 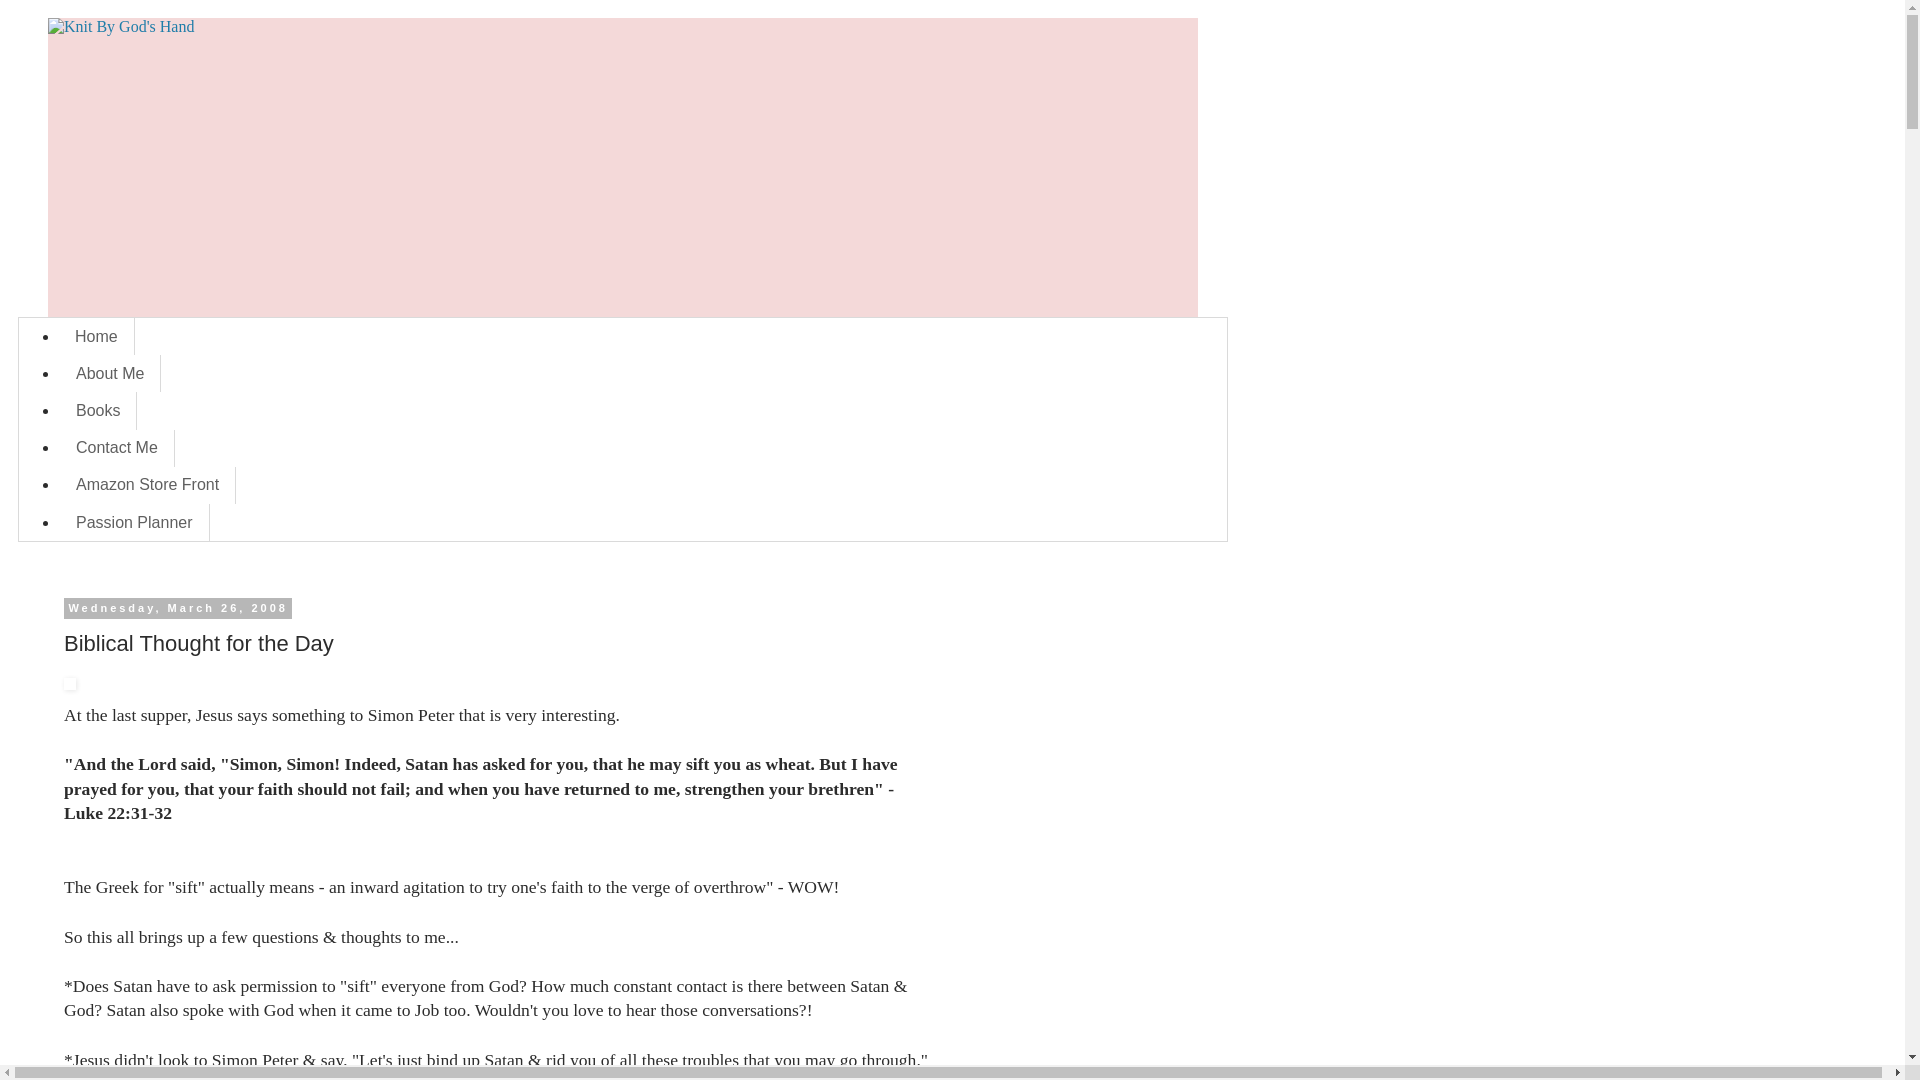 I want to click on Amazon Store Front, so click(x=148, y=485).